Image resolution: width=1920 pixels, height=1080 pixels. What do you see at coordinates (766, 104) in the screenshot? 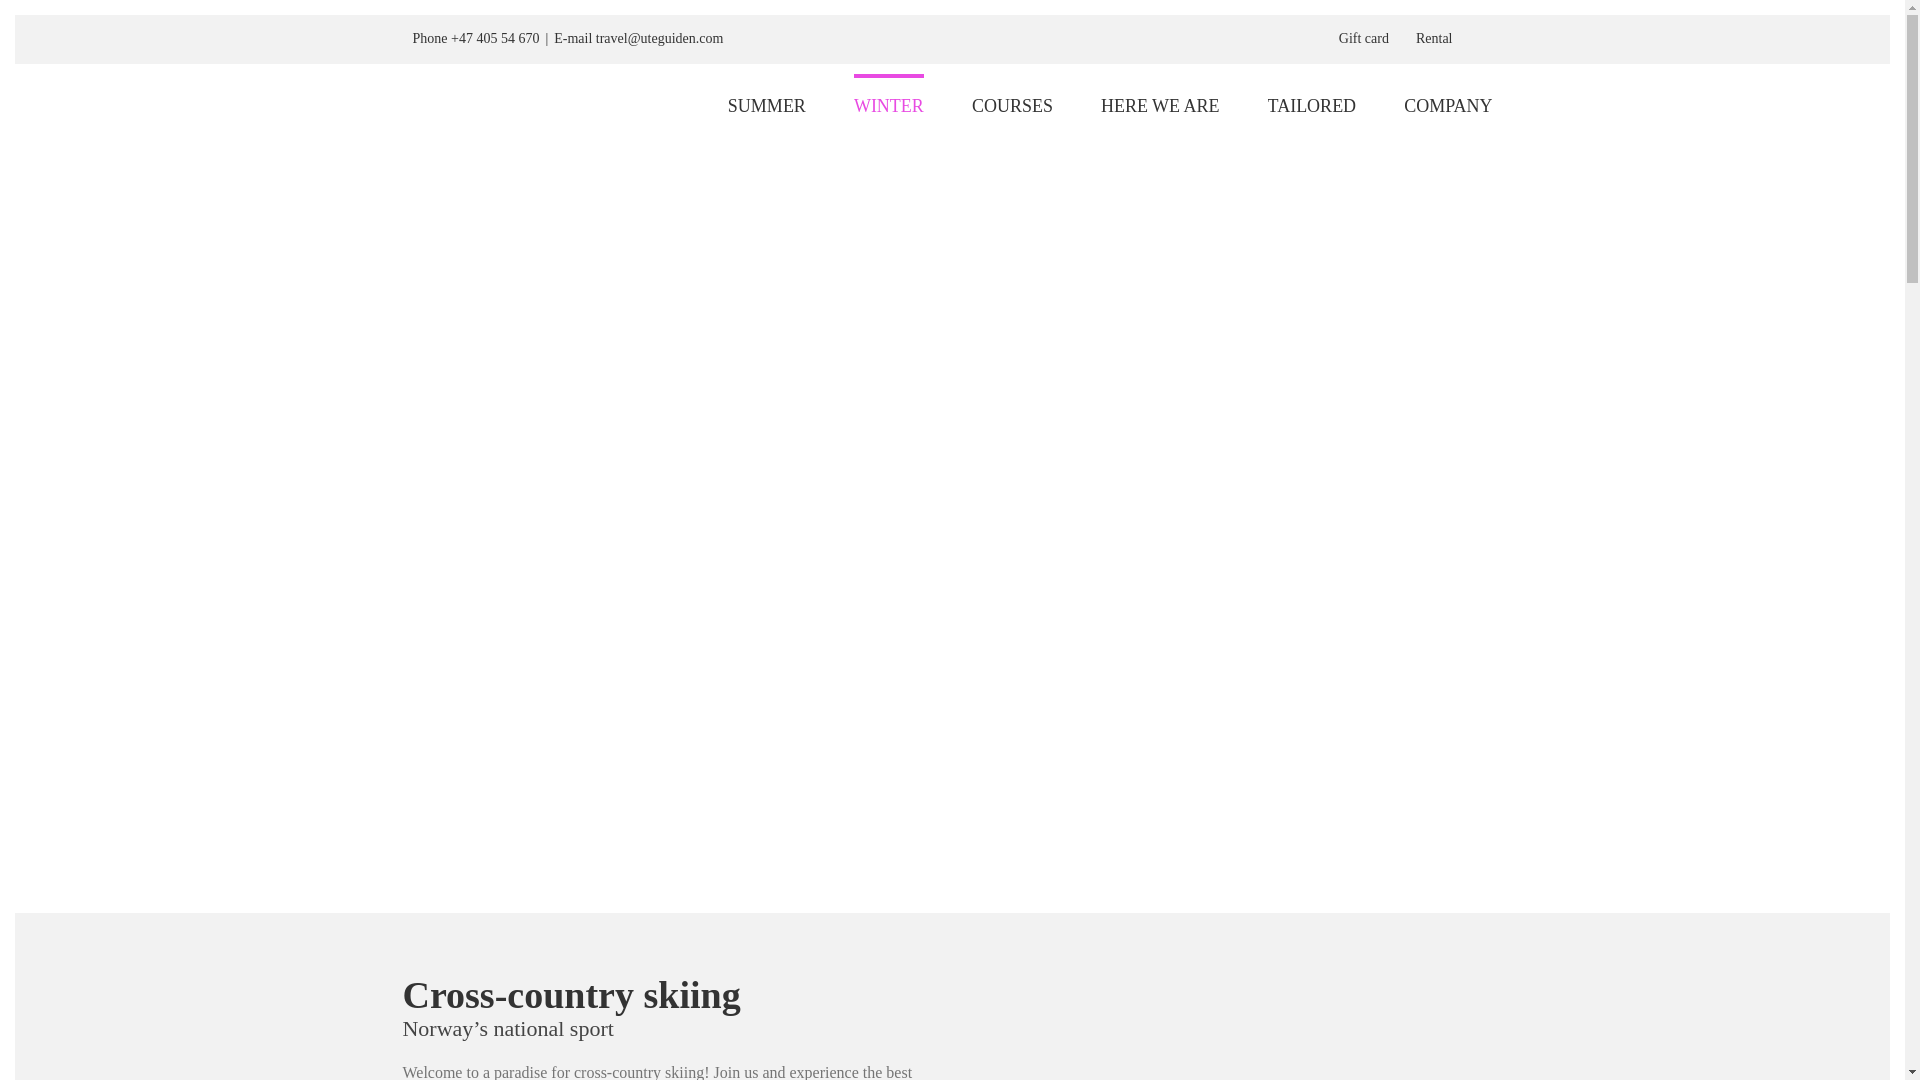
I see `SUMMER` at bounding box center [766, 104].